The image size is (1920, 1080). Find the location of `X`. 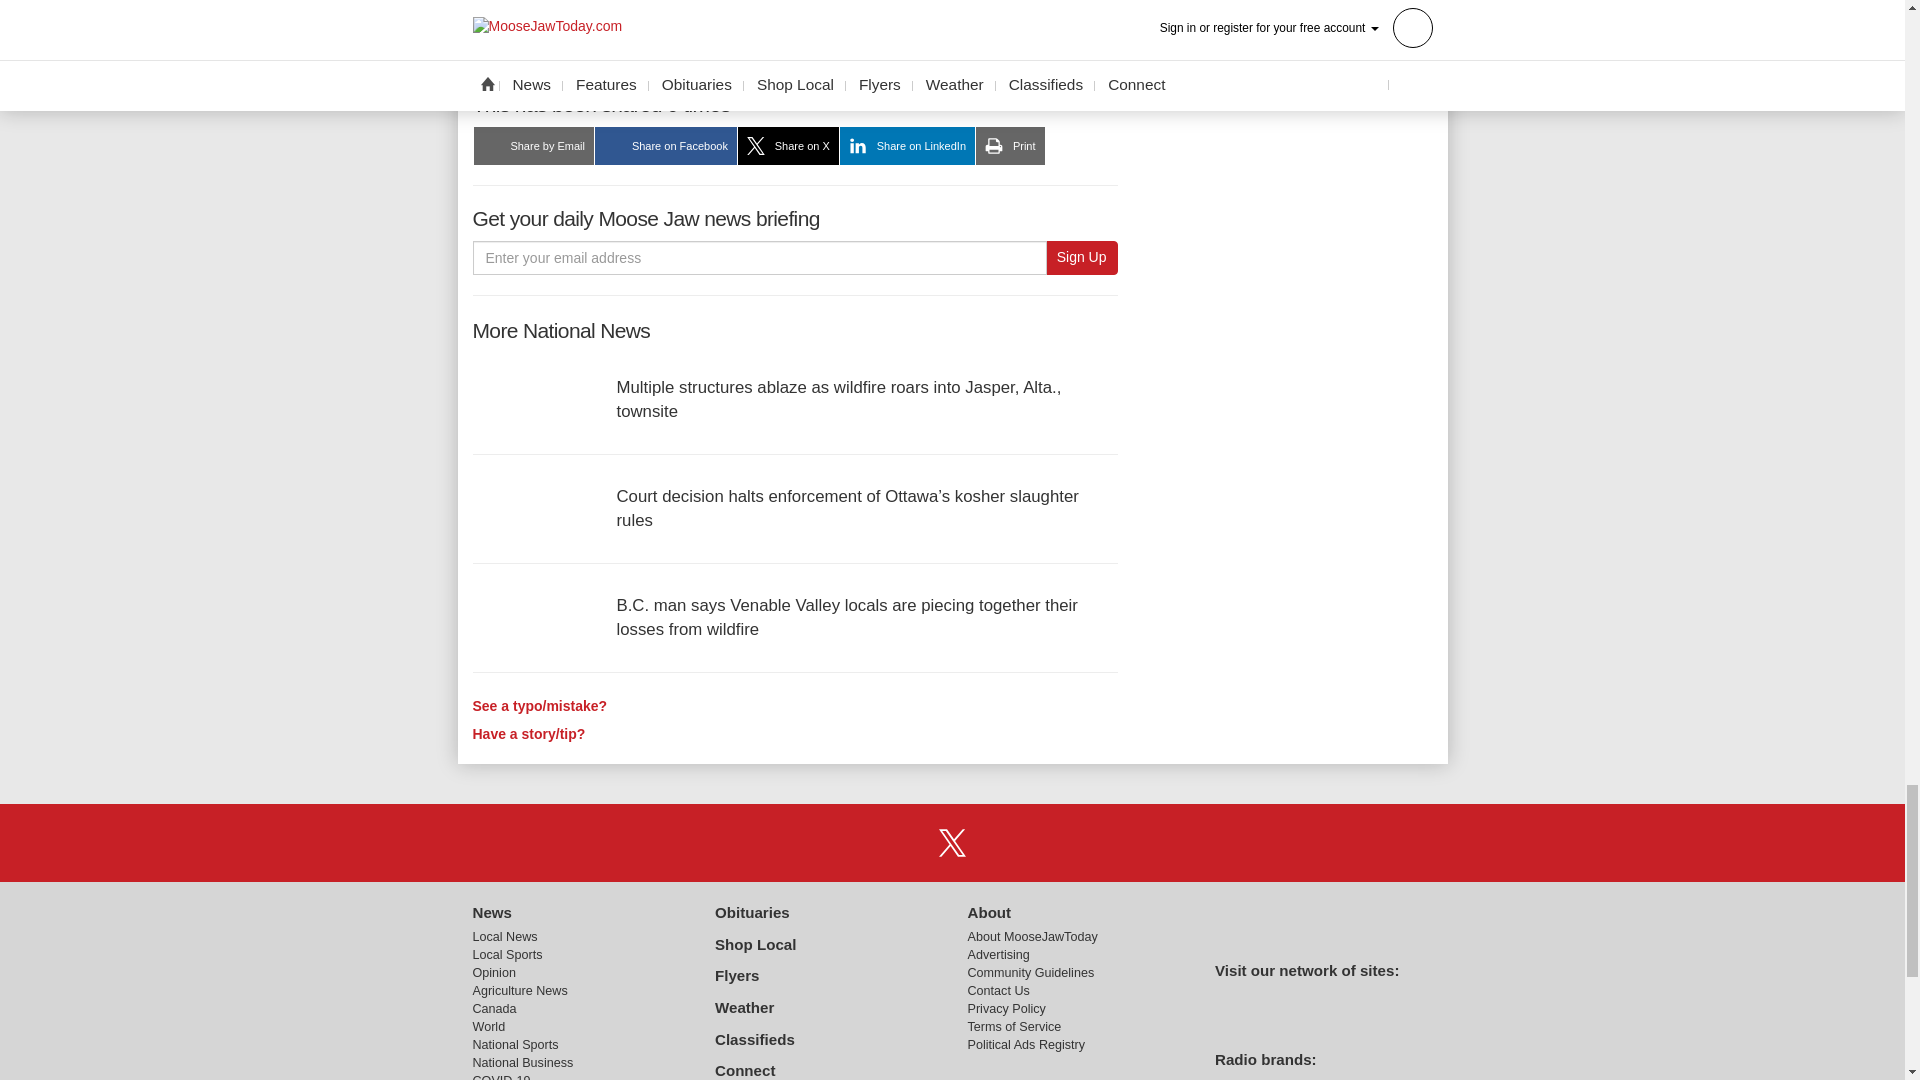

X is located at coordinates (951, 842).